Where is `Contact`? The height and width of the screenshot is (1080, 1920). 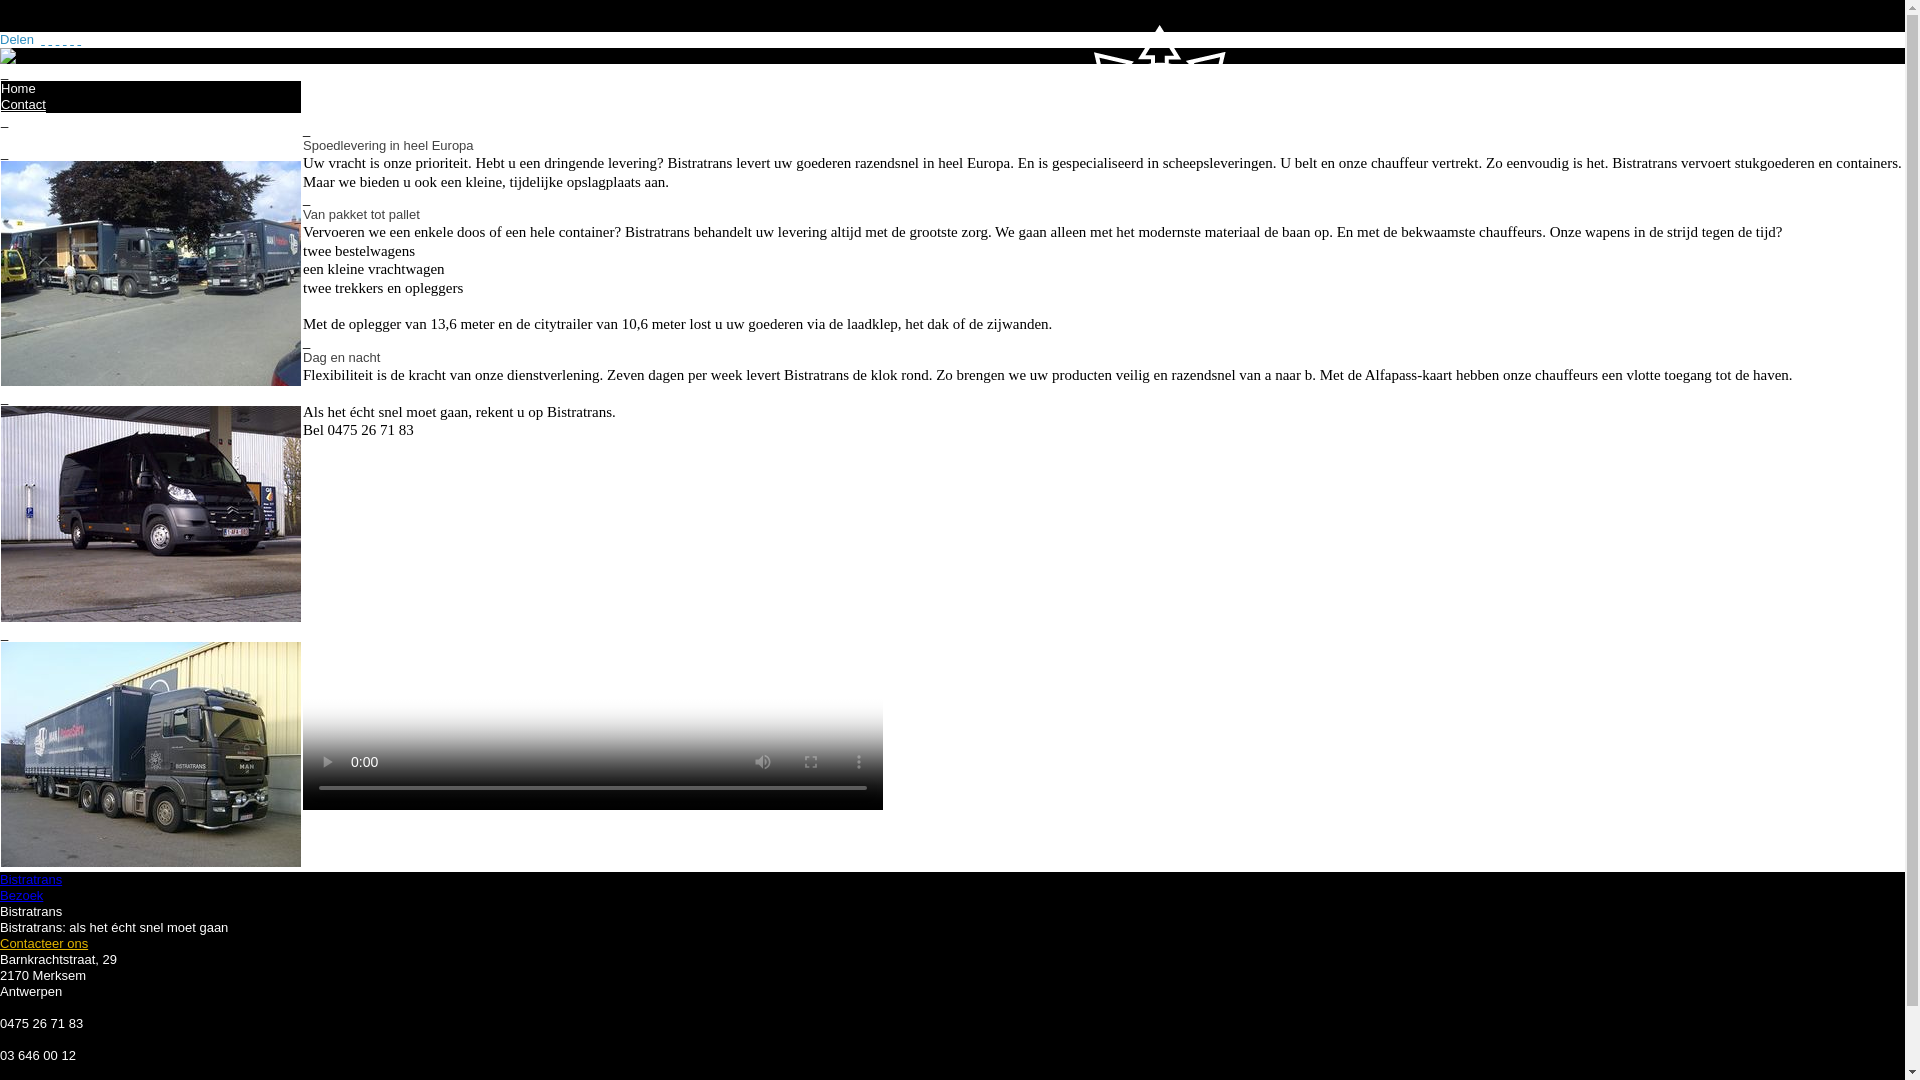
Contact is located at coordinates (24, 105).